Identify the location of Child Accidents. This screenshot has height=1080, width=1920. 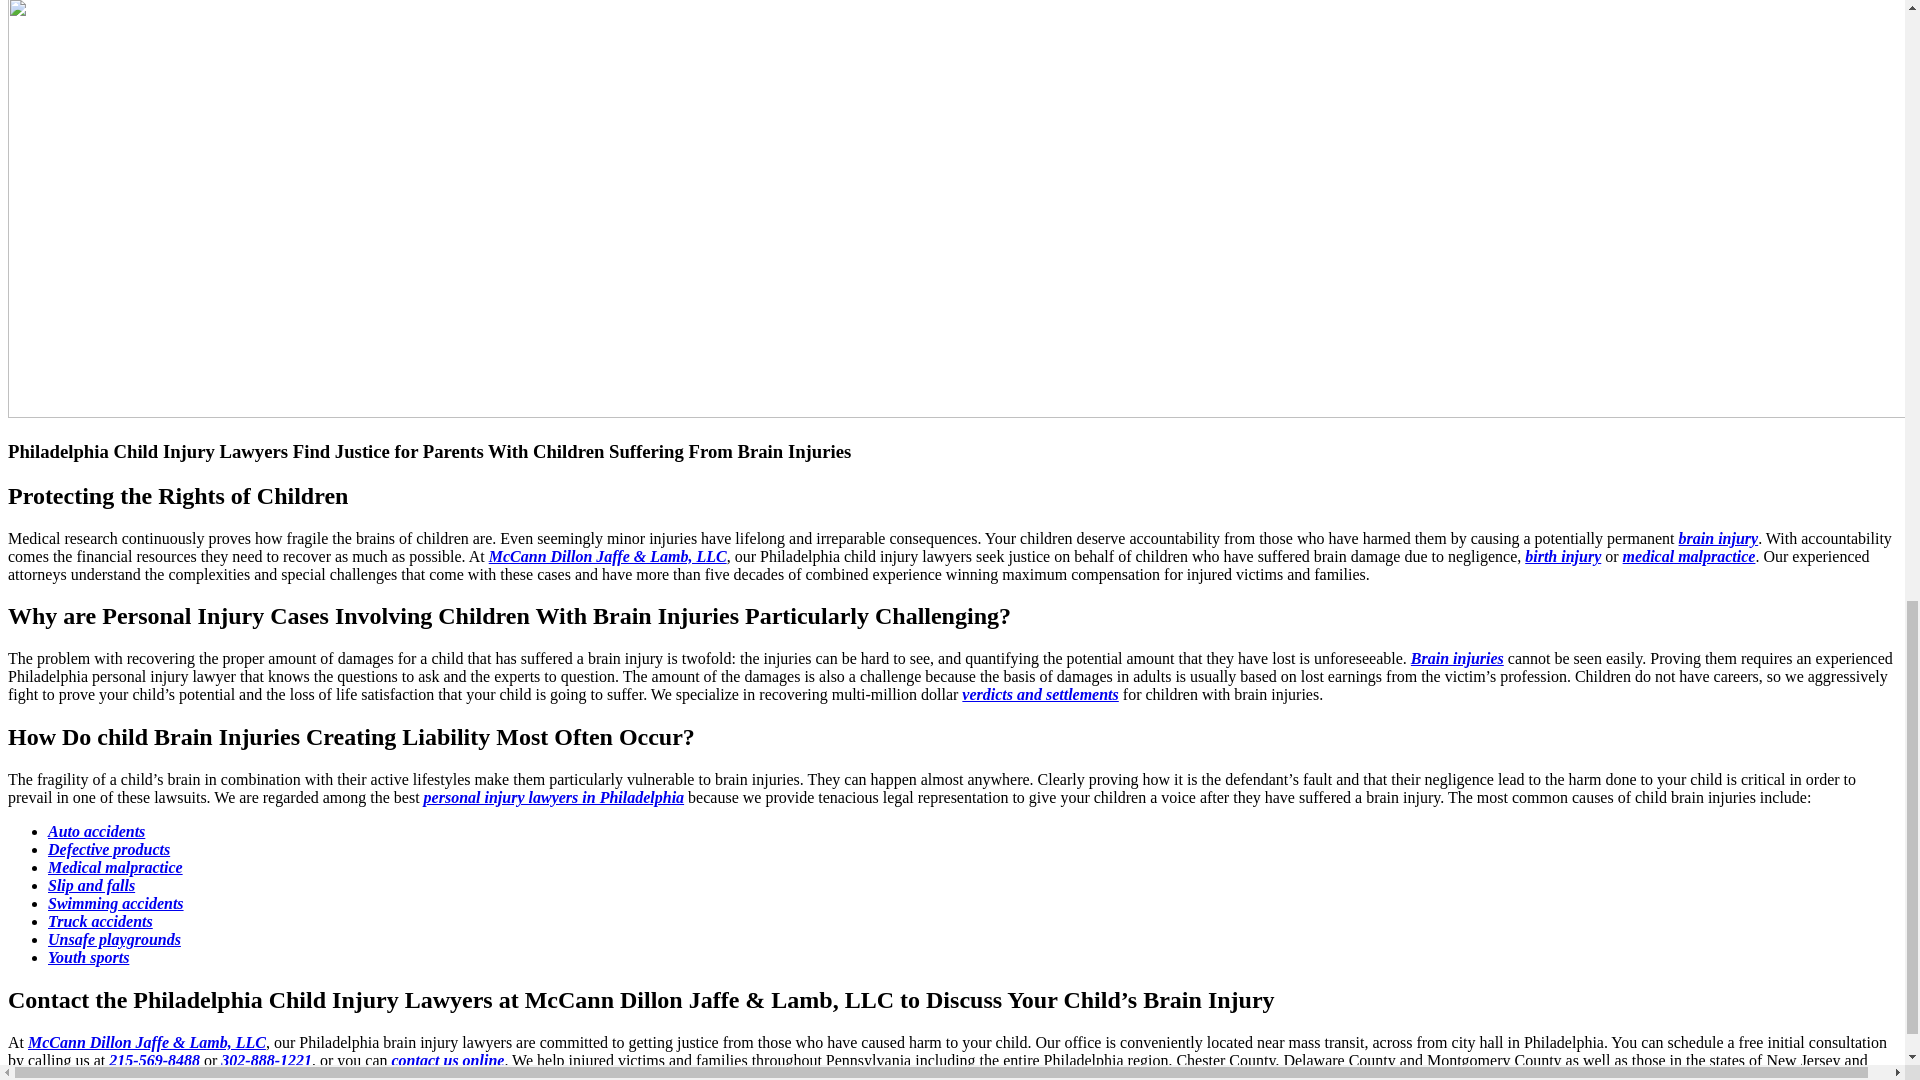
(114, 939).